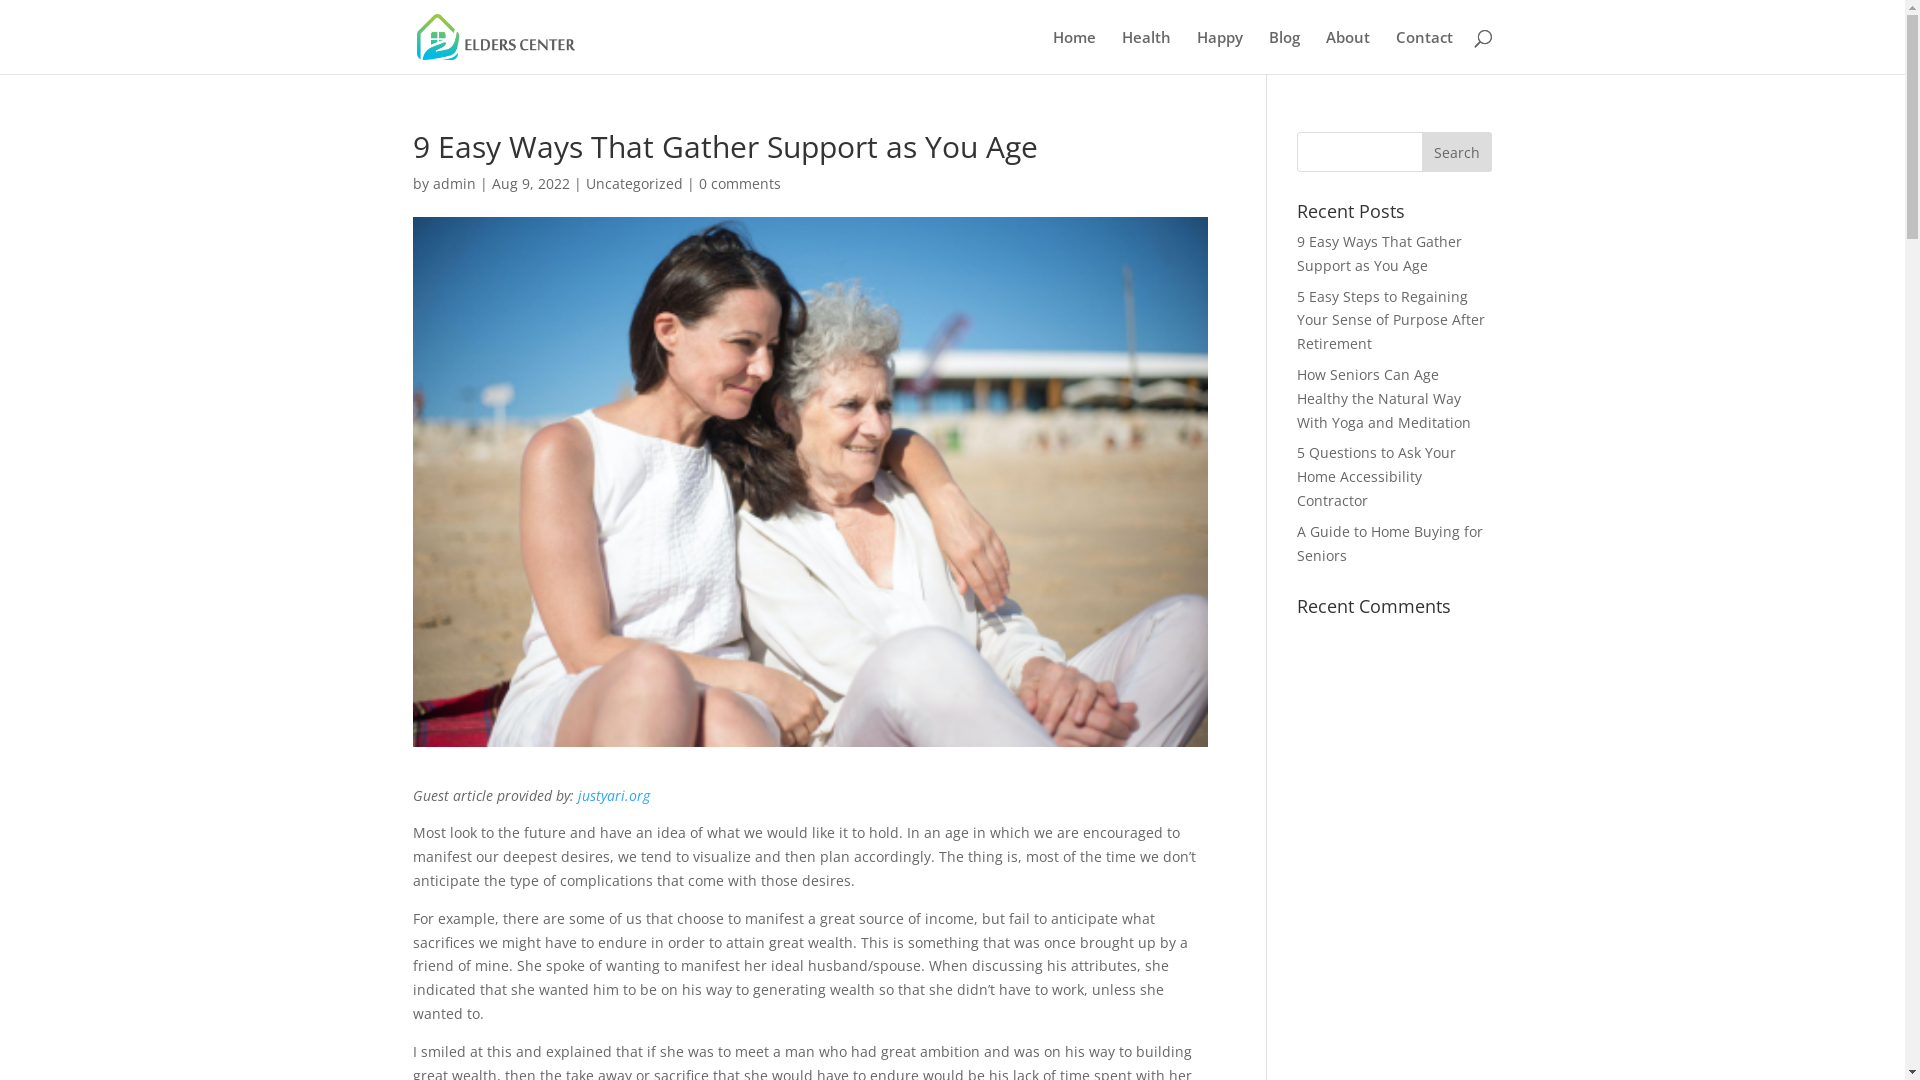 This screenshot has height=1080, width=1920. Describe the element at coordinates (1424, 52) in the screenshot. I see `Contact` at that location.